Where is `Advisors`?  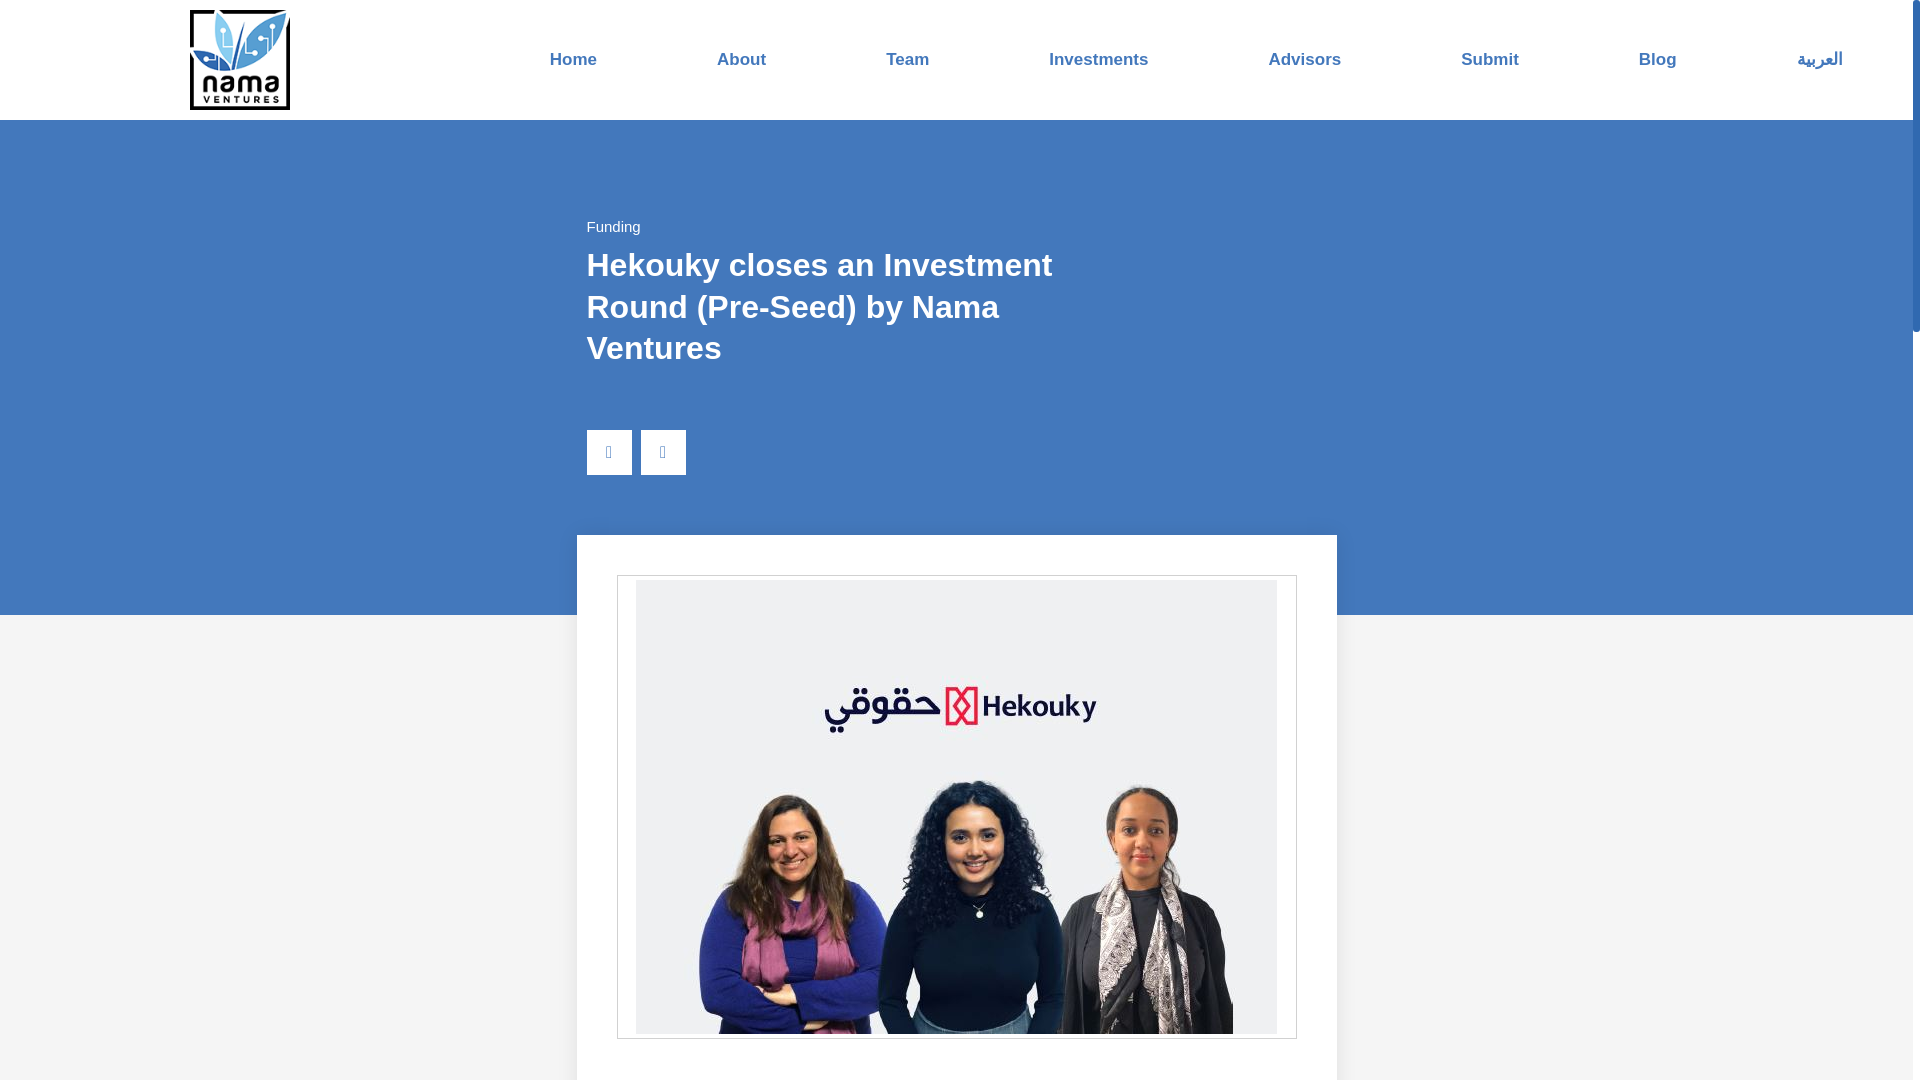 Advisors is located at coordinates (1304, 59).